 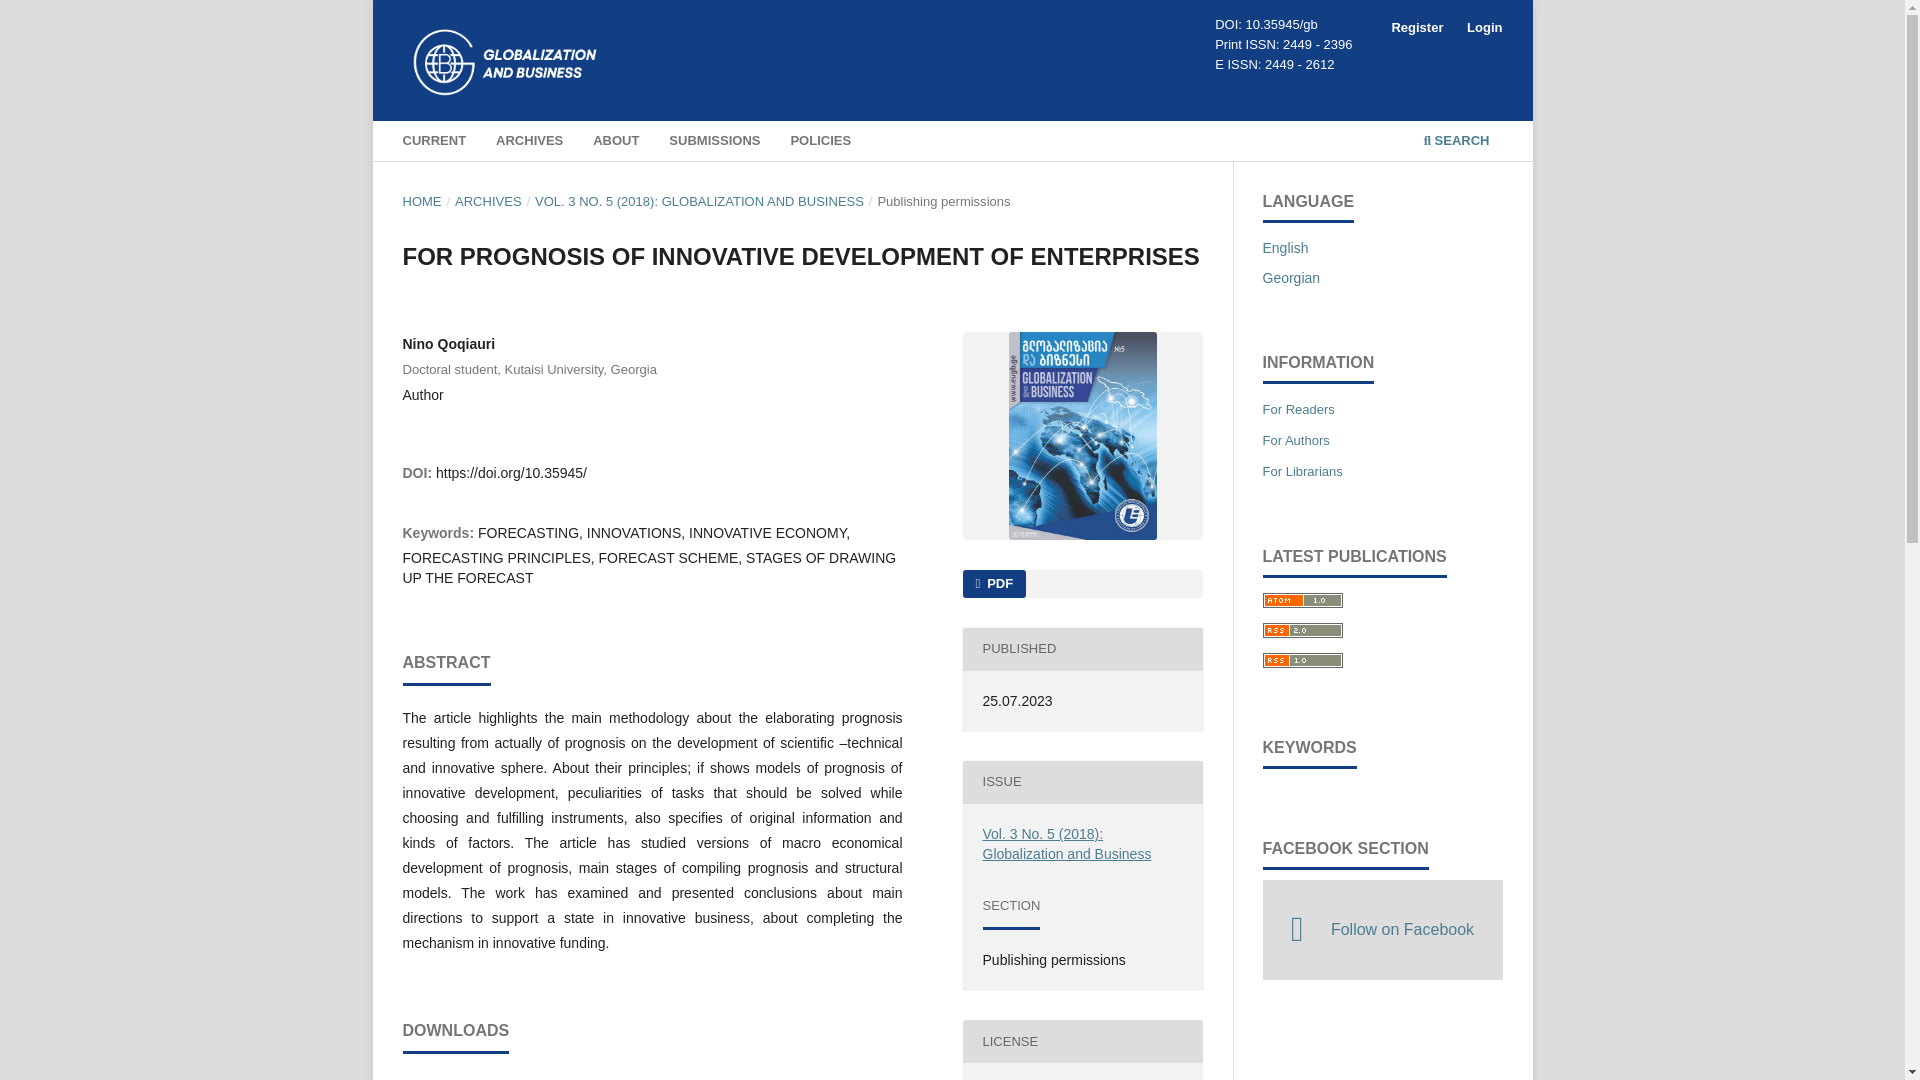 What do you see at coordinates (1456, 143) in the screenshot?
I see `SEARCH` at bounding box center [1456, 143].